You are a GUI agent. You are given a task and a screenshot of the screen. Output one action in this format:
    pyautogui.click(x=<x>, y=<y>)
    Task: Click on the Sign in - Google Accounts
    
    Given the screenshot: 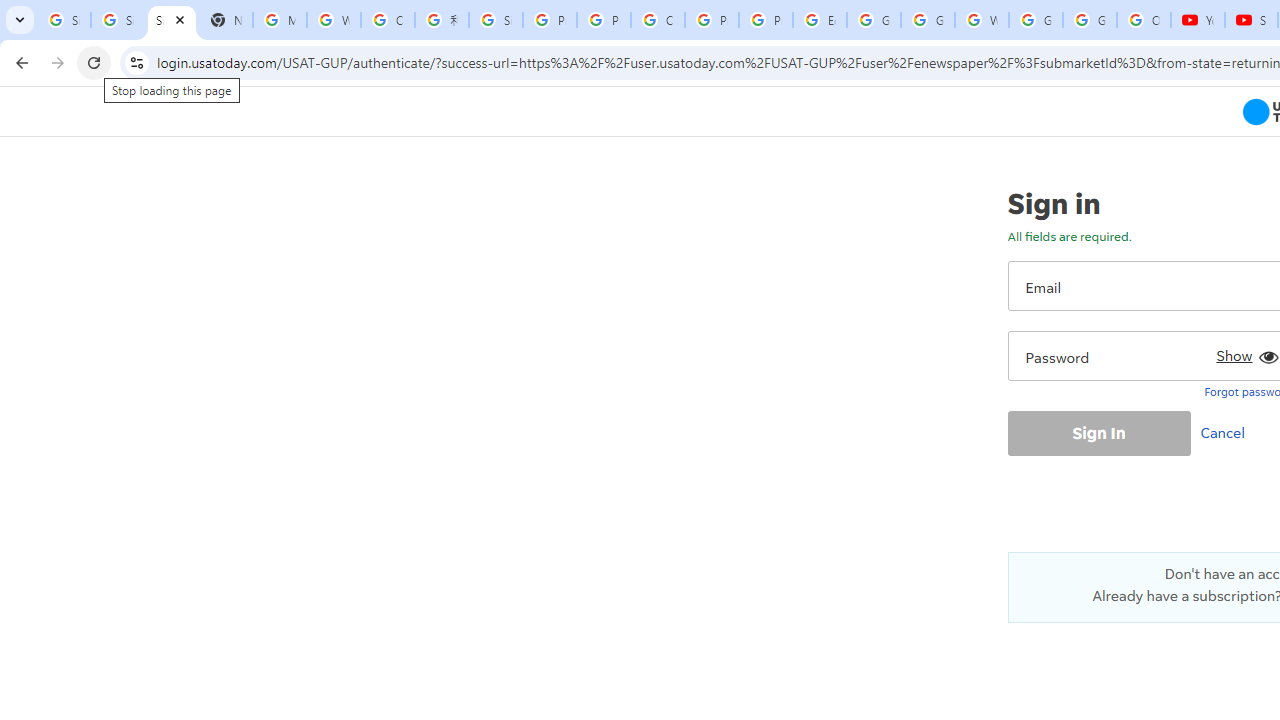 What is the action you would take?
    pyautogui.click(x=117, y=20)
    